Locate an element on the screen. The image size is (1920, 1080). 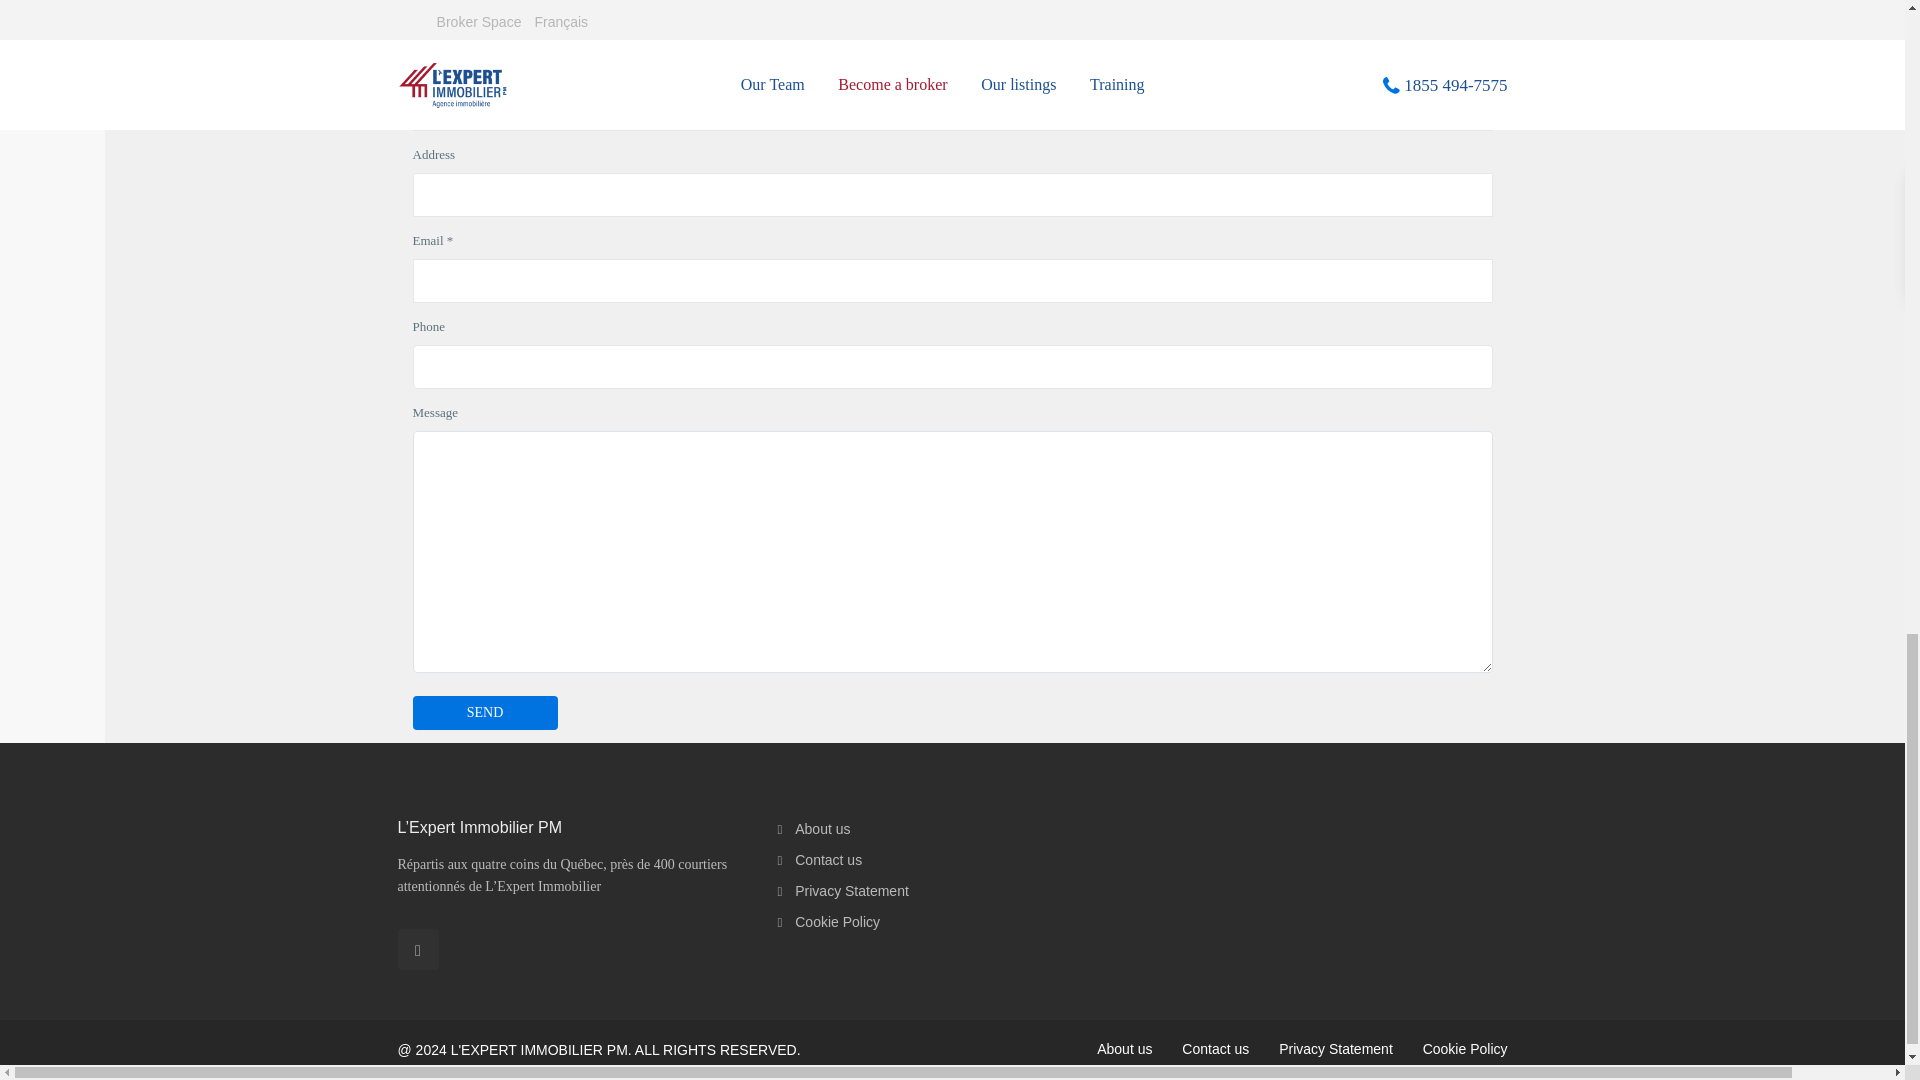
About us is located at coordinates (822, 828).